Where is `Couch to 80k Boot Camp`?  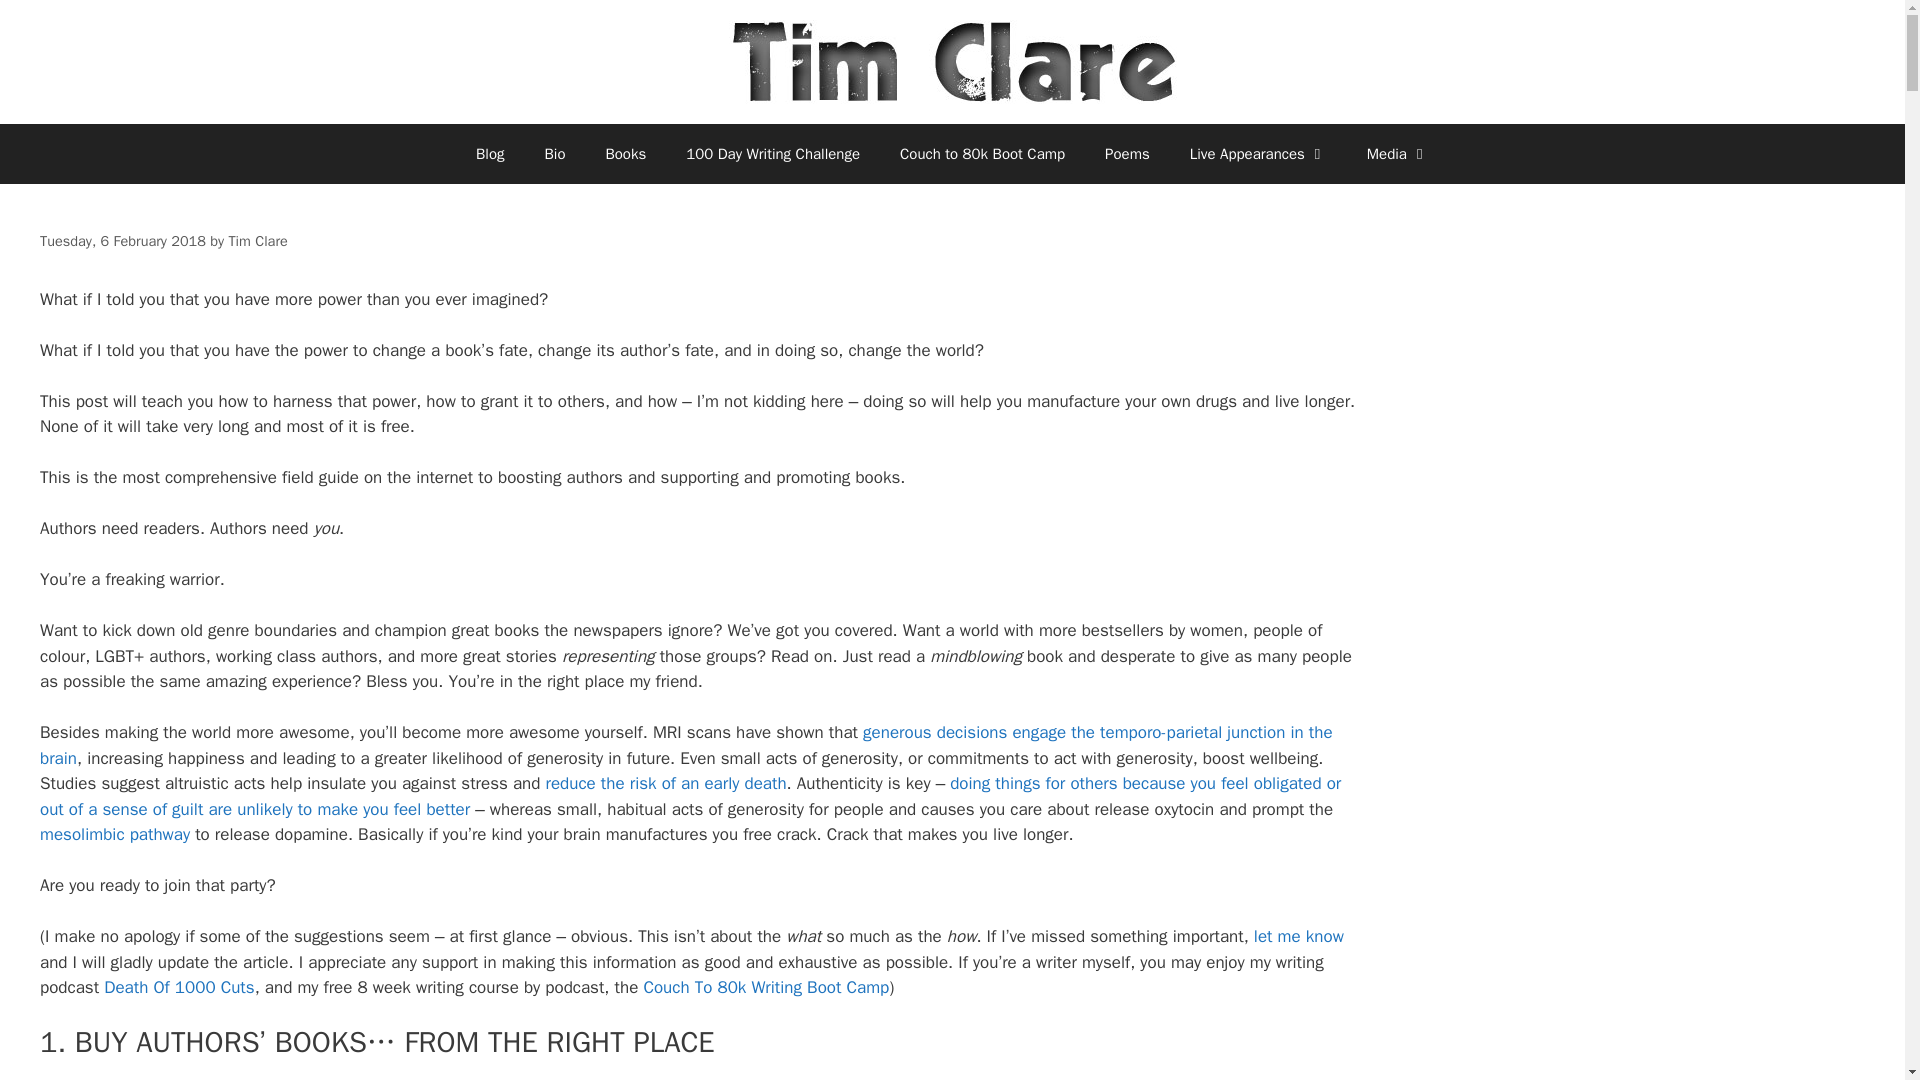 Couch to 80k Boot Camp is located at coordinates (982, 154).